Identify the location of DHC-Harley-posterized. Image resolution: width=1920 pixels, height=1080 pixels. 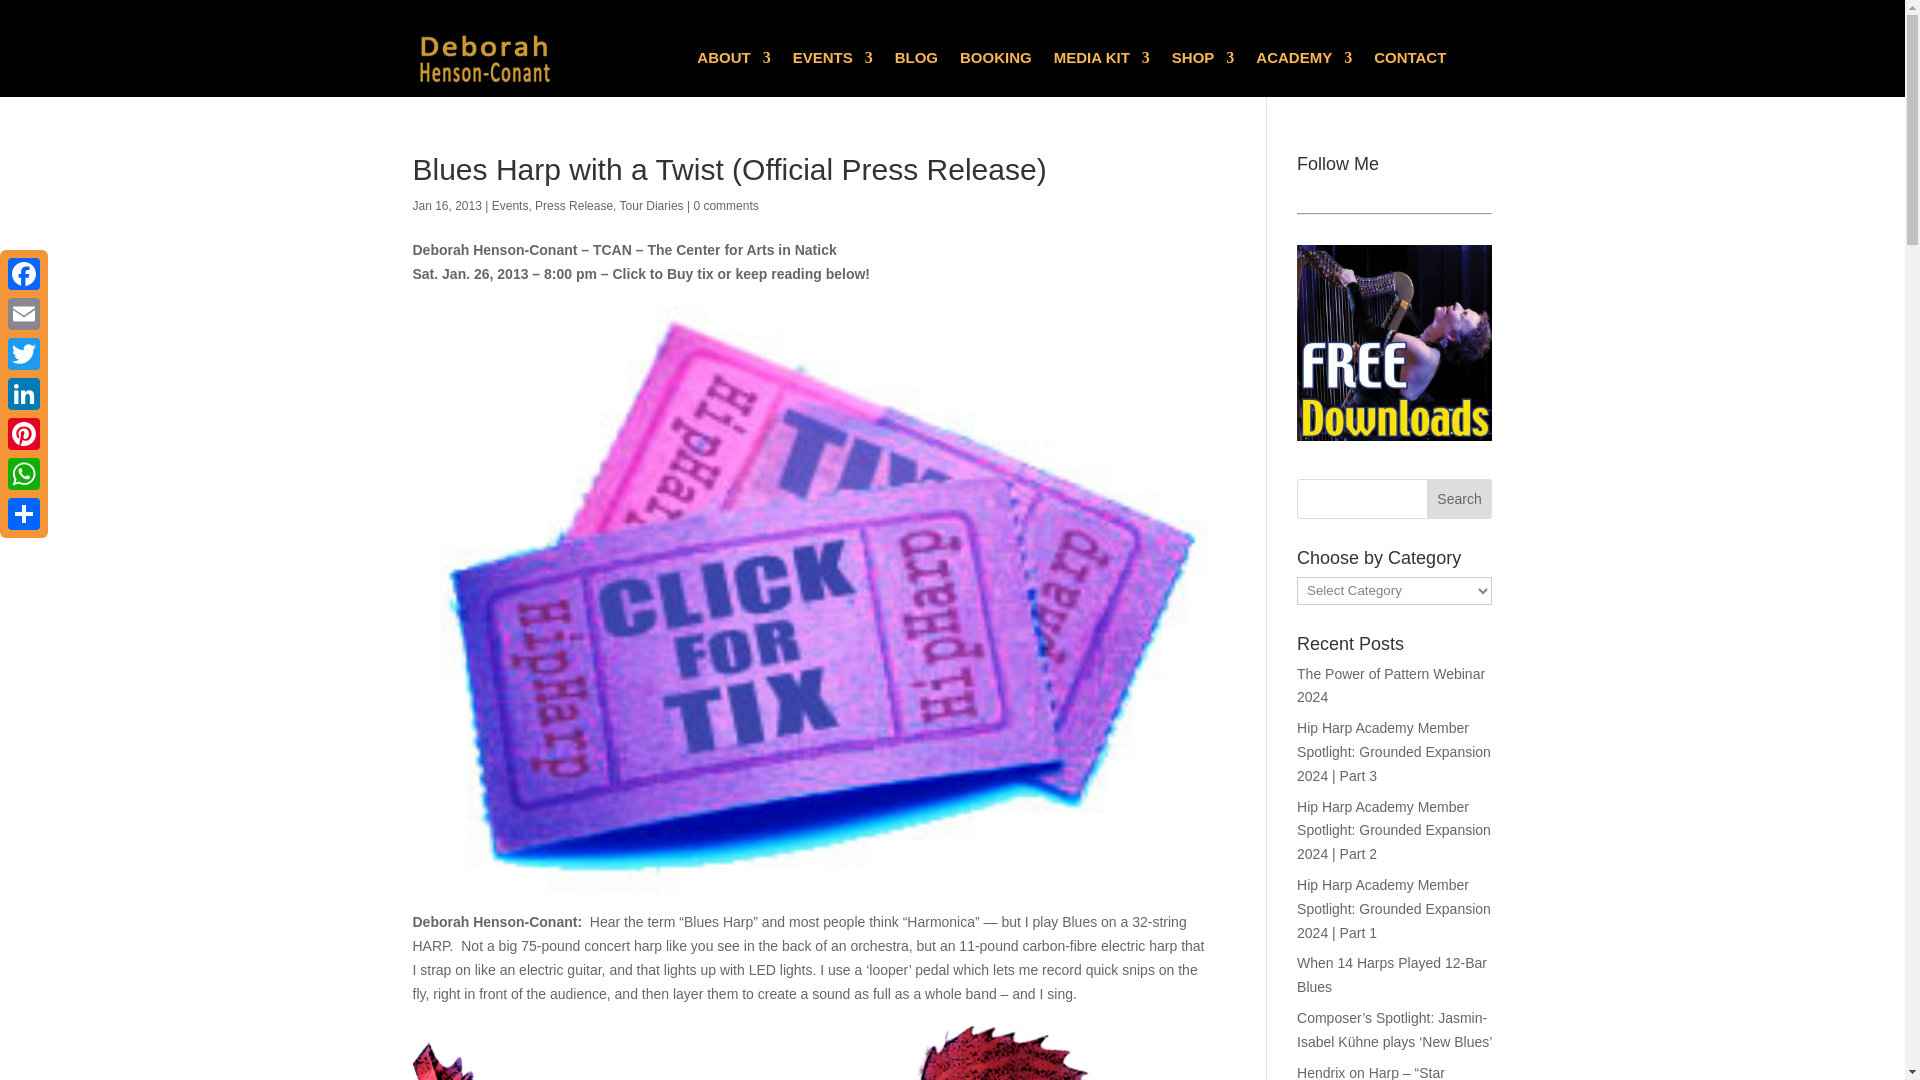
(810, 1053).